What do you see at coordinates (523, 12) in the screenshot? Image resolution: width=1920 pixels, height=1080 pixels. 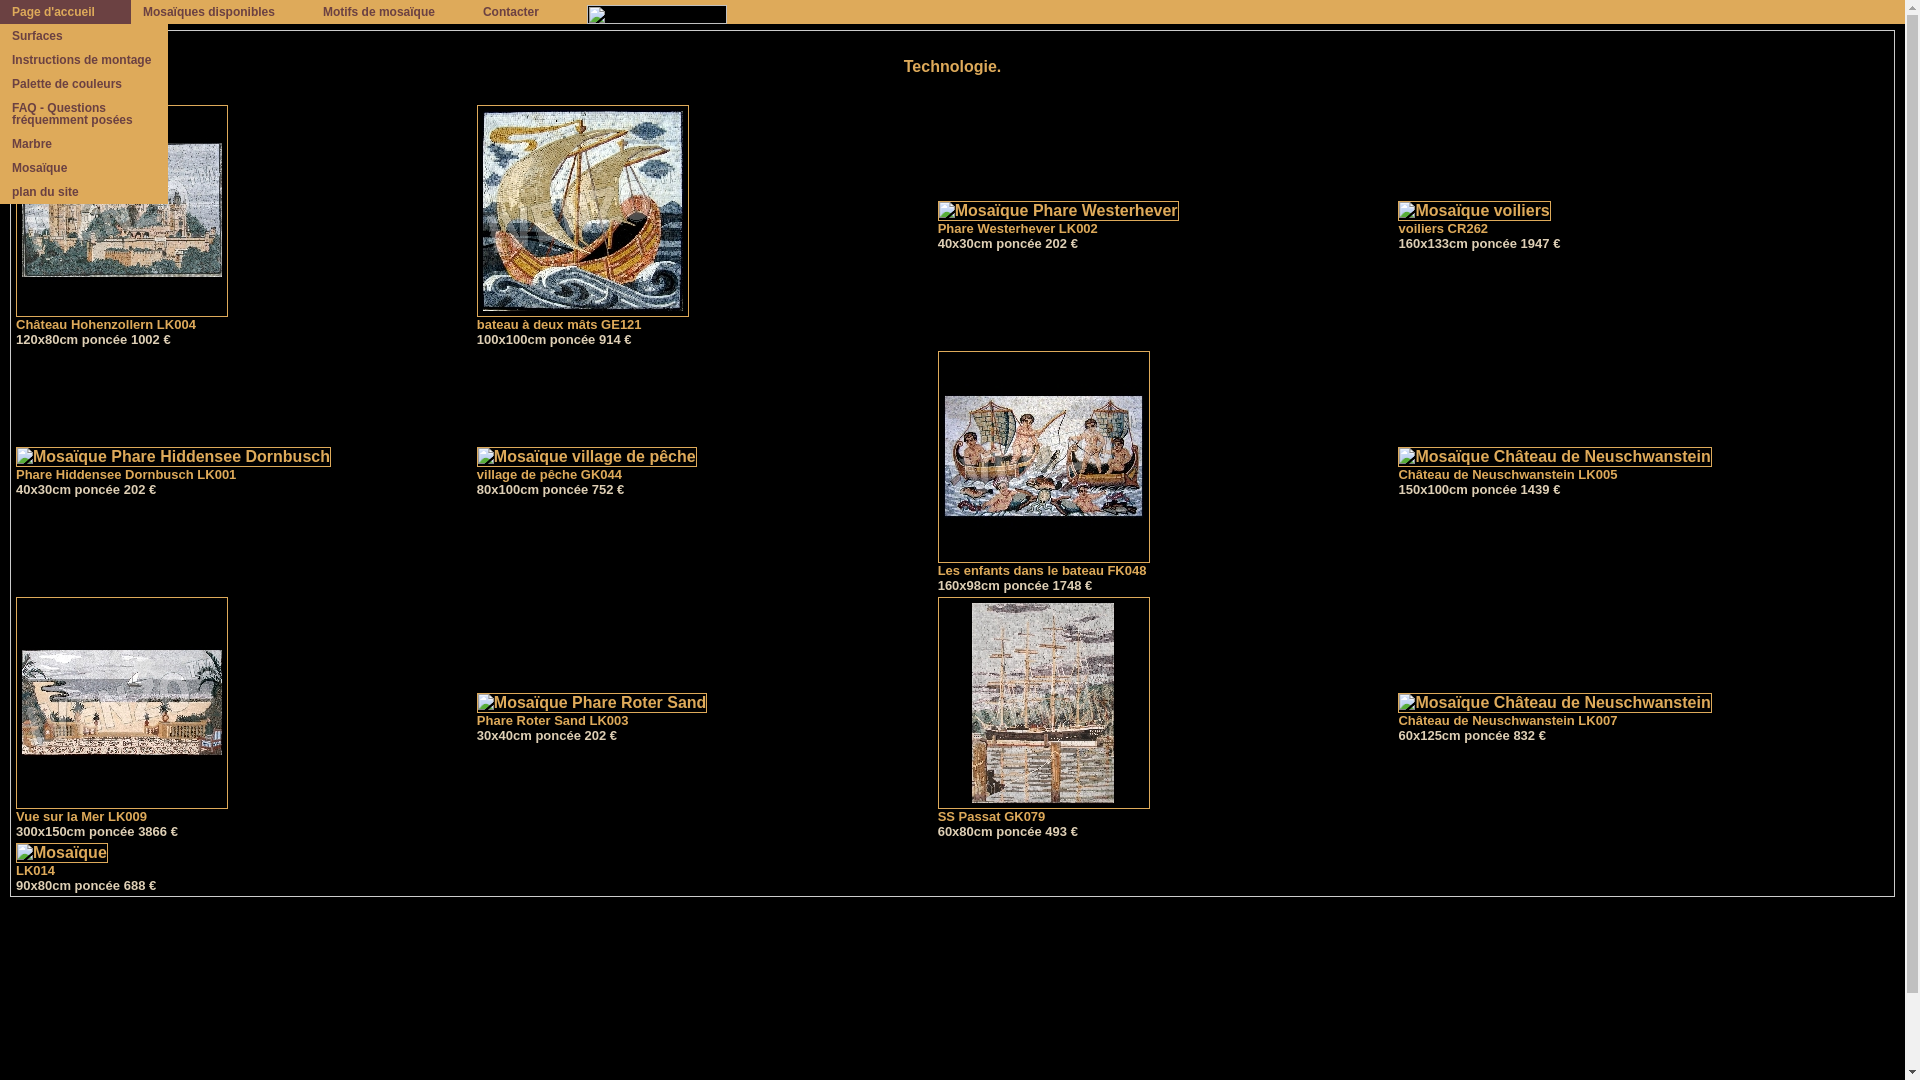 I see `Contacter` at bounding box center [523, 12].